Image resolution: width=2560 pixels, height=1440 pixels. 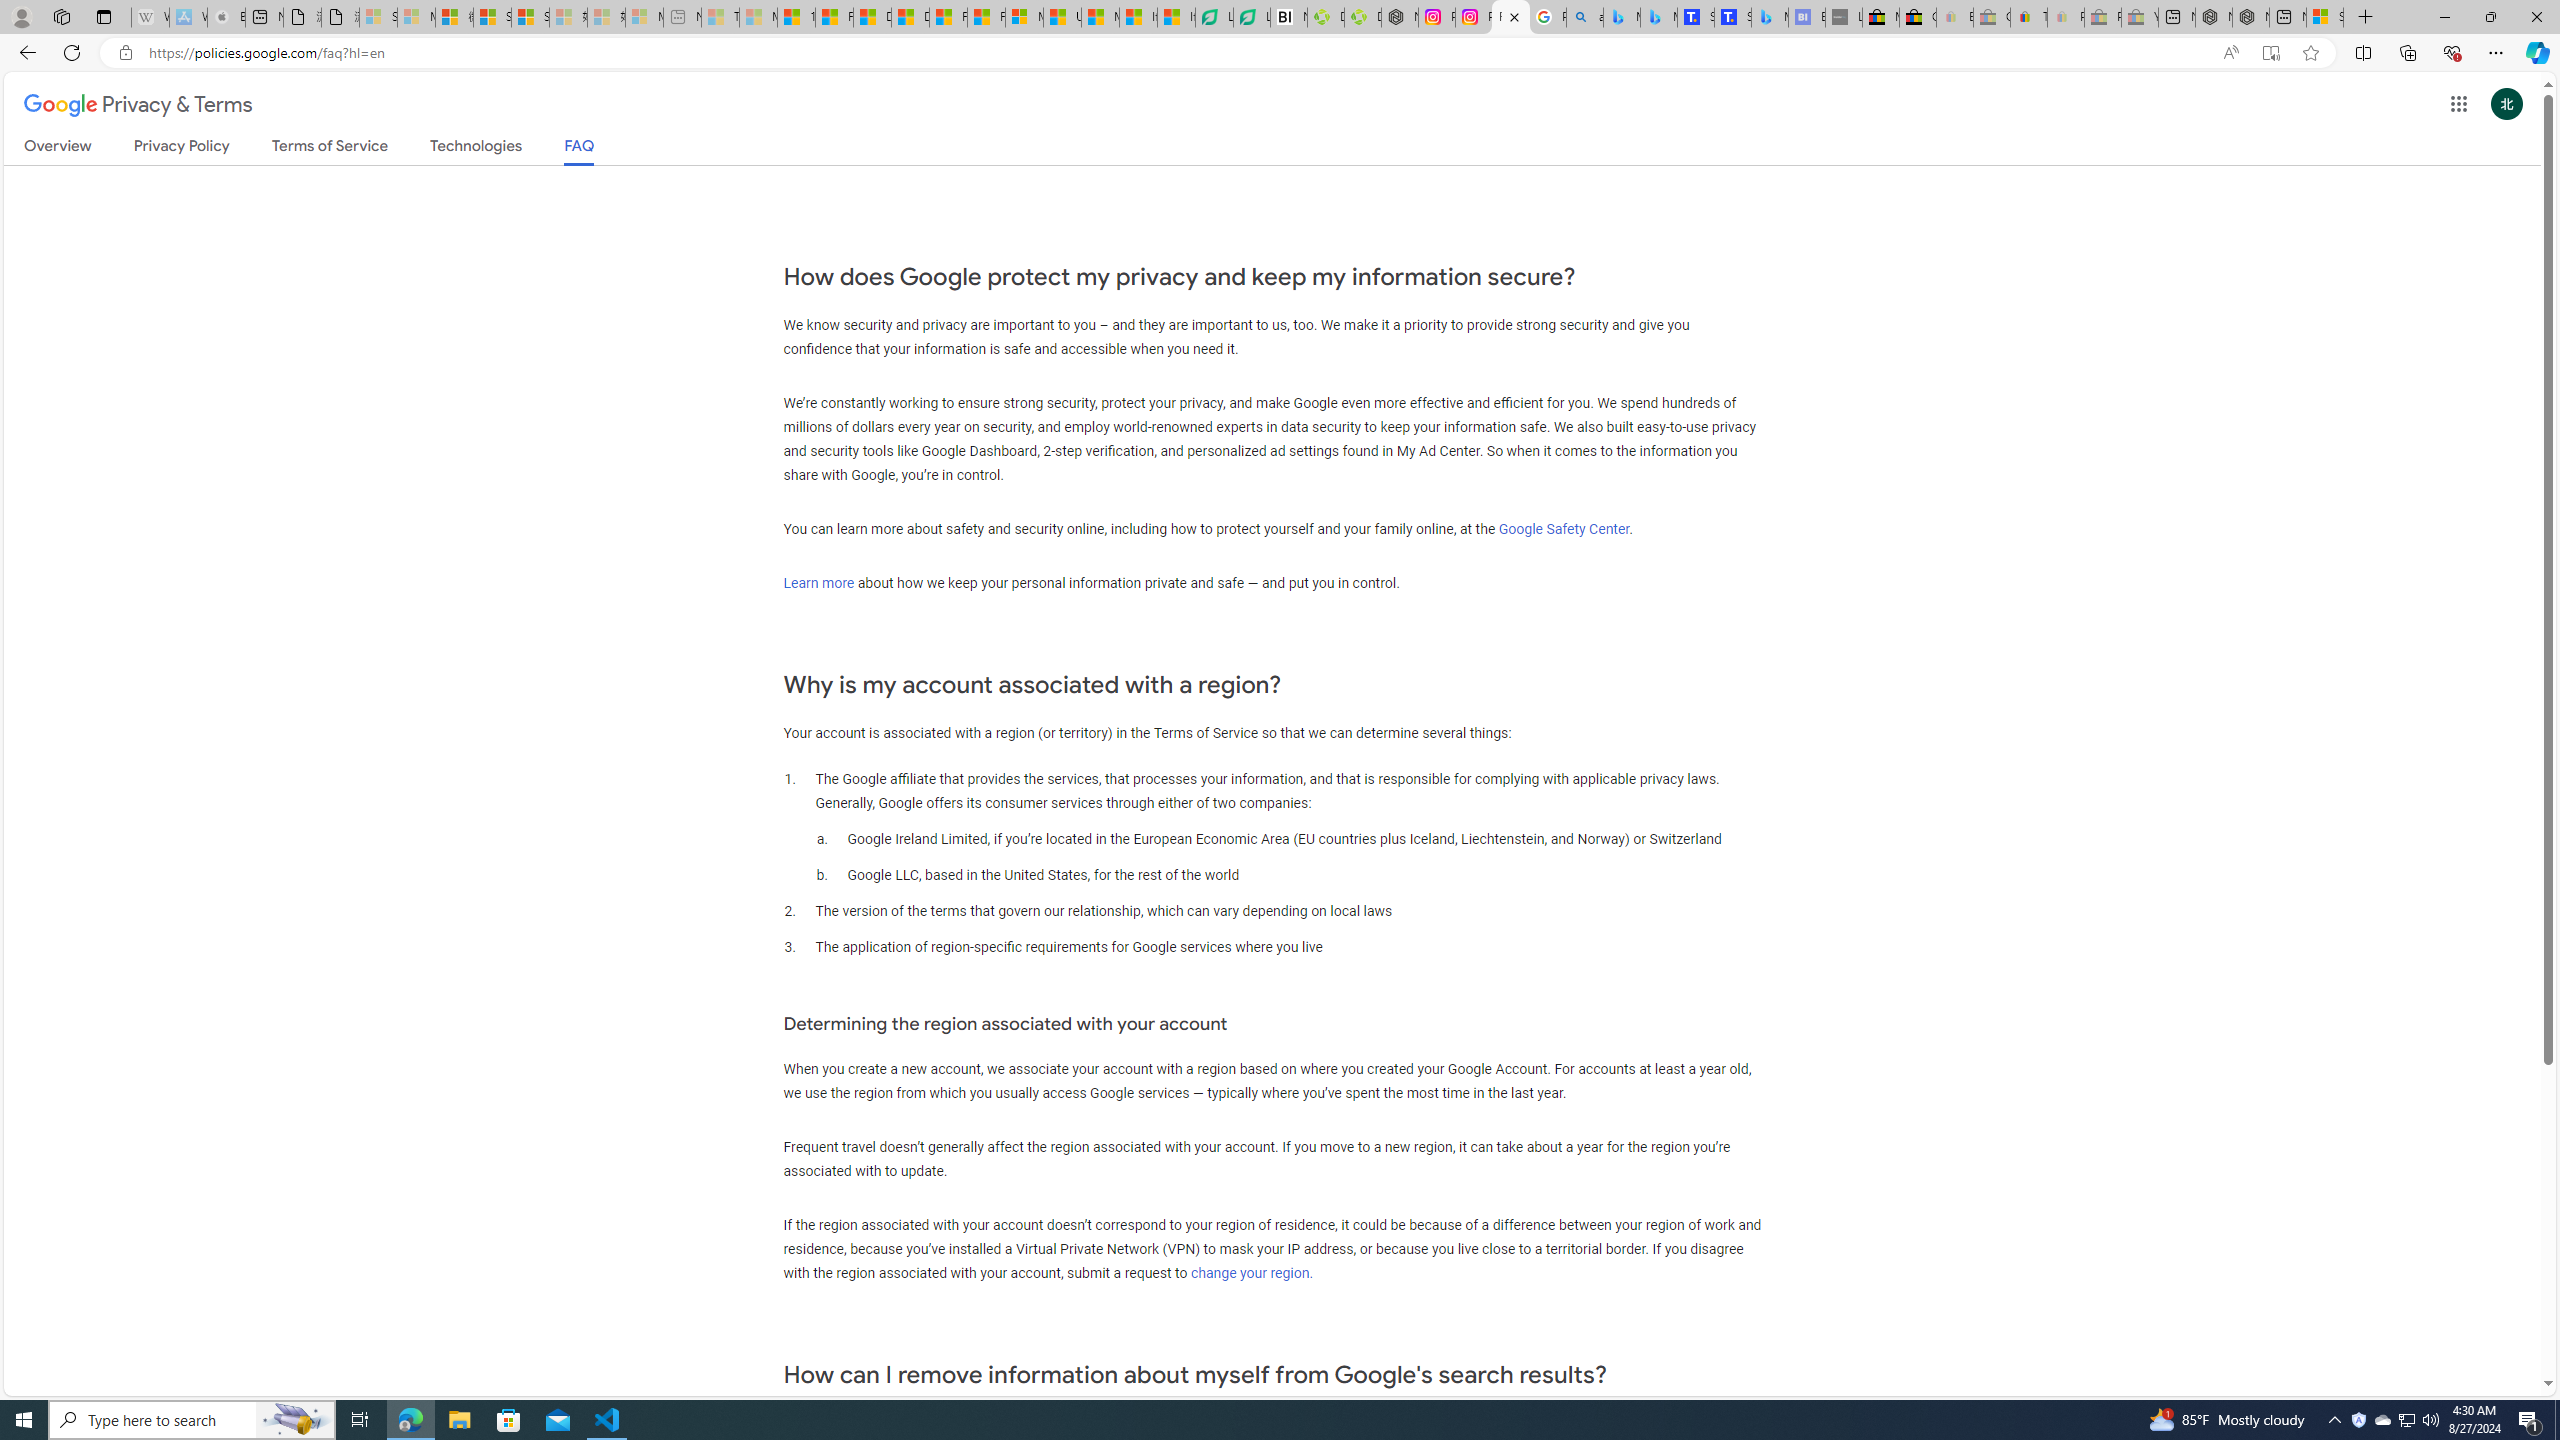 I want to click on alabama high school quarterback dies - Search, so click(x=1586, y=17).